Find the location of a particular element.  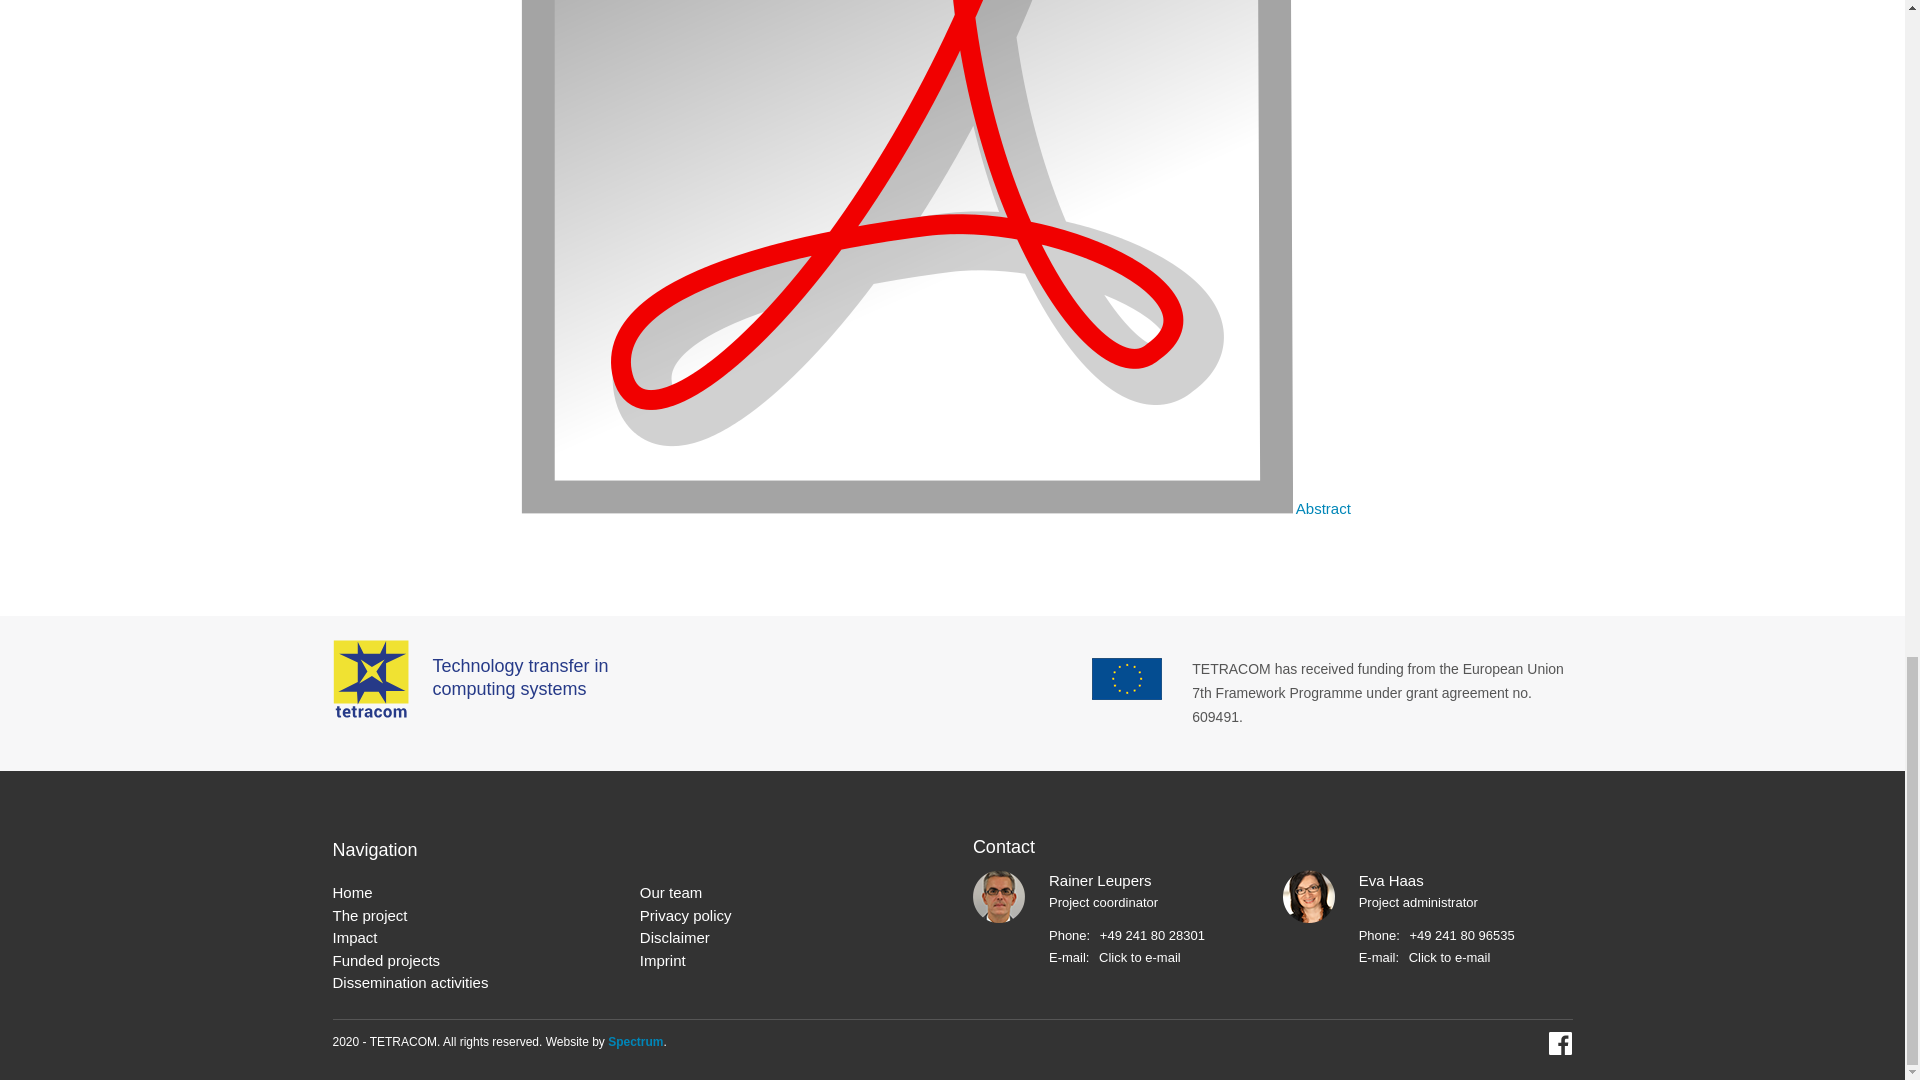

Abstract is located at coordinates (1324, 508).